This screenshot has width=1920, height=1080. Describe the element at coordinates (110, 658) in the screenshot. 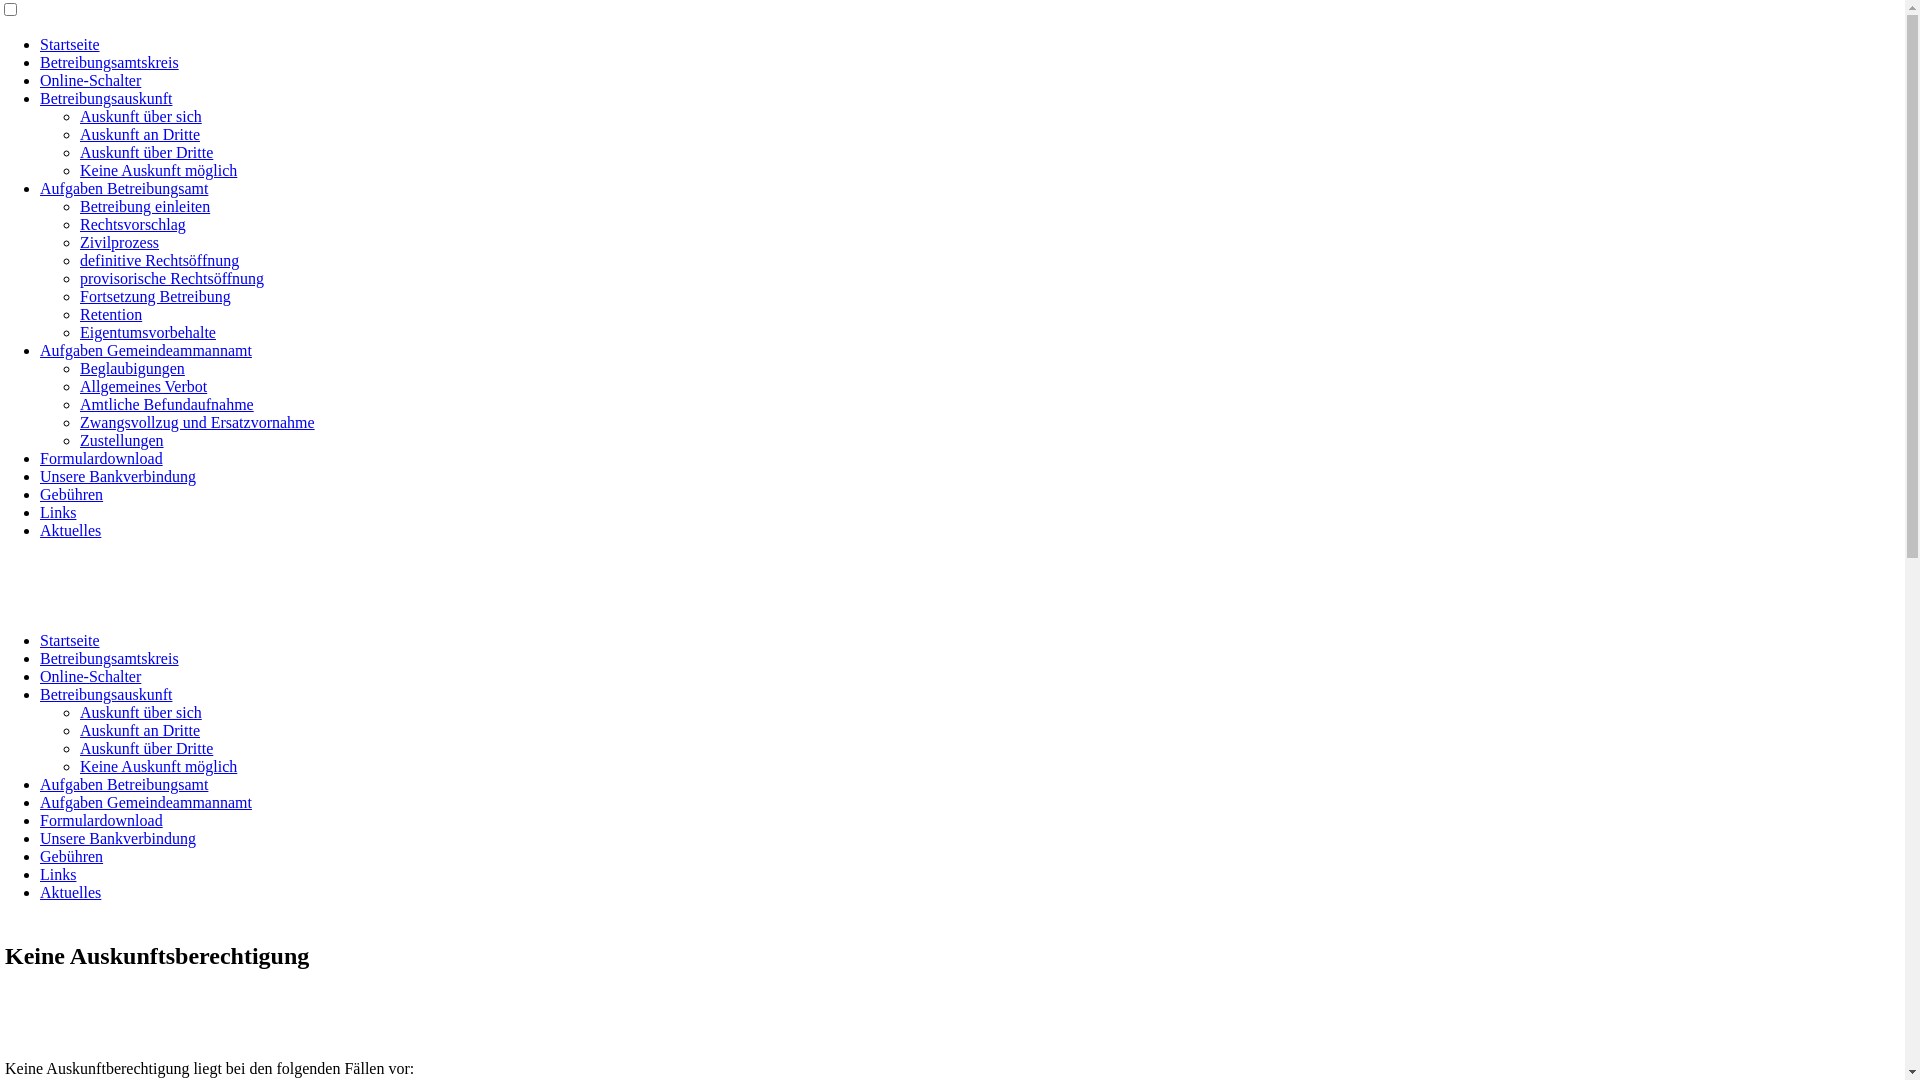

I see `Betreibungsamtskreis` at that location.